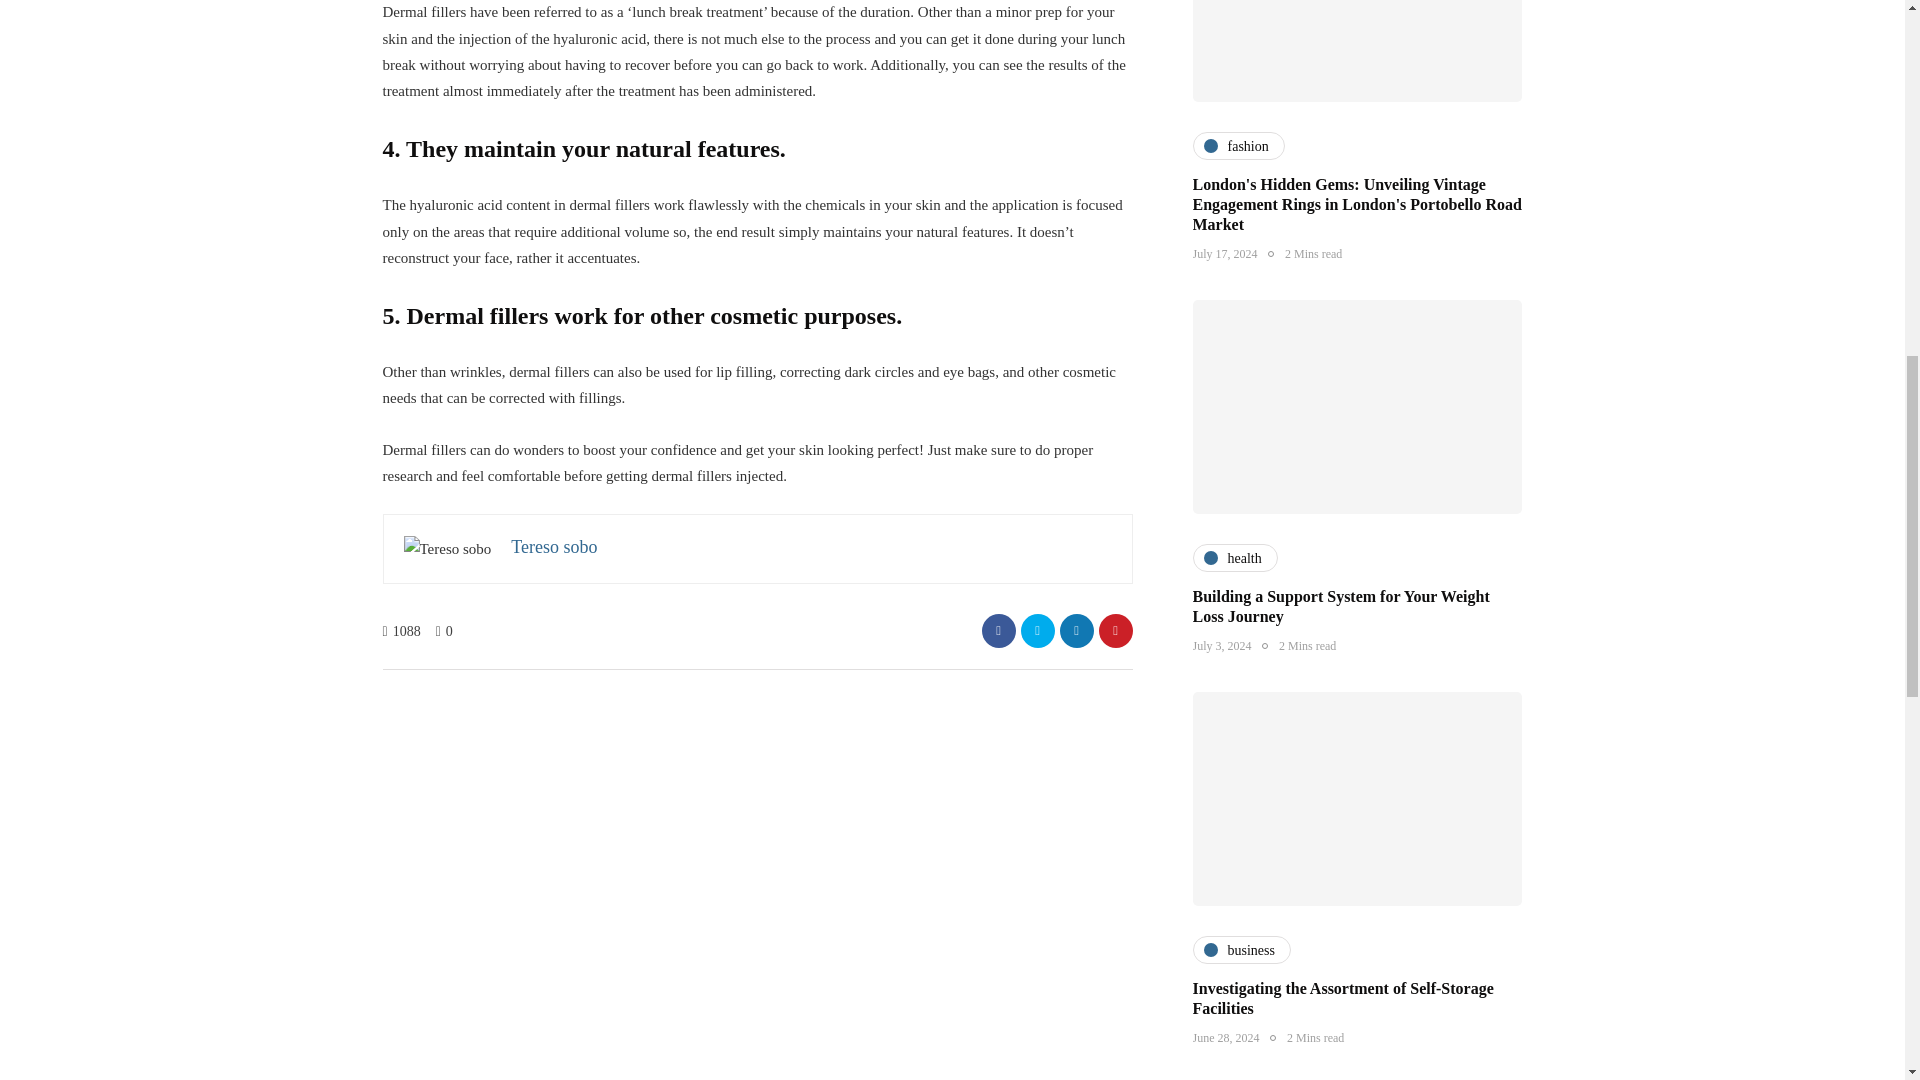 The width and height of the screenshot is (1920, 1080). I want to click on Share with Facebook, so click(998, 631).